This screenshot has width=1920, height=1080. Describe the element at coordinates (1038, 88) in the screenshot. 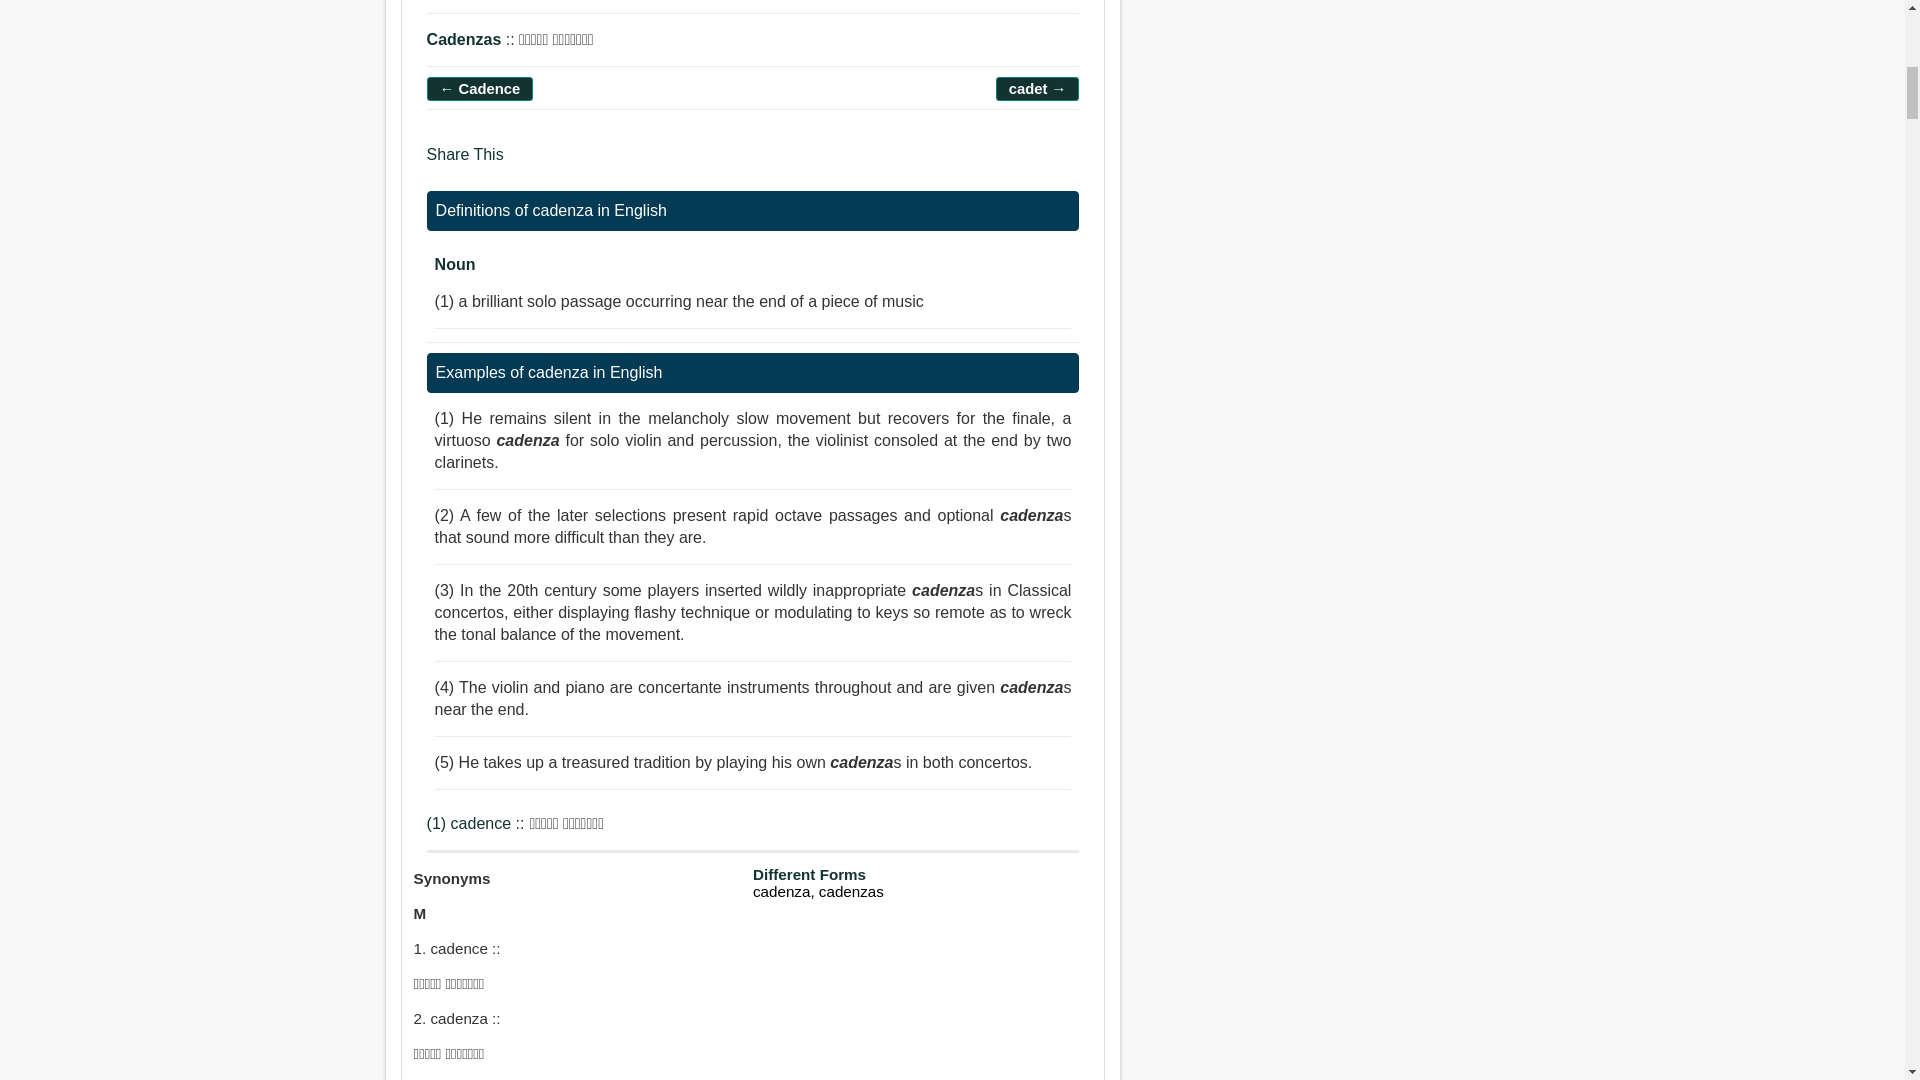

I see `English to Bangla meaning of cadet` at that location.